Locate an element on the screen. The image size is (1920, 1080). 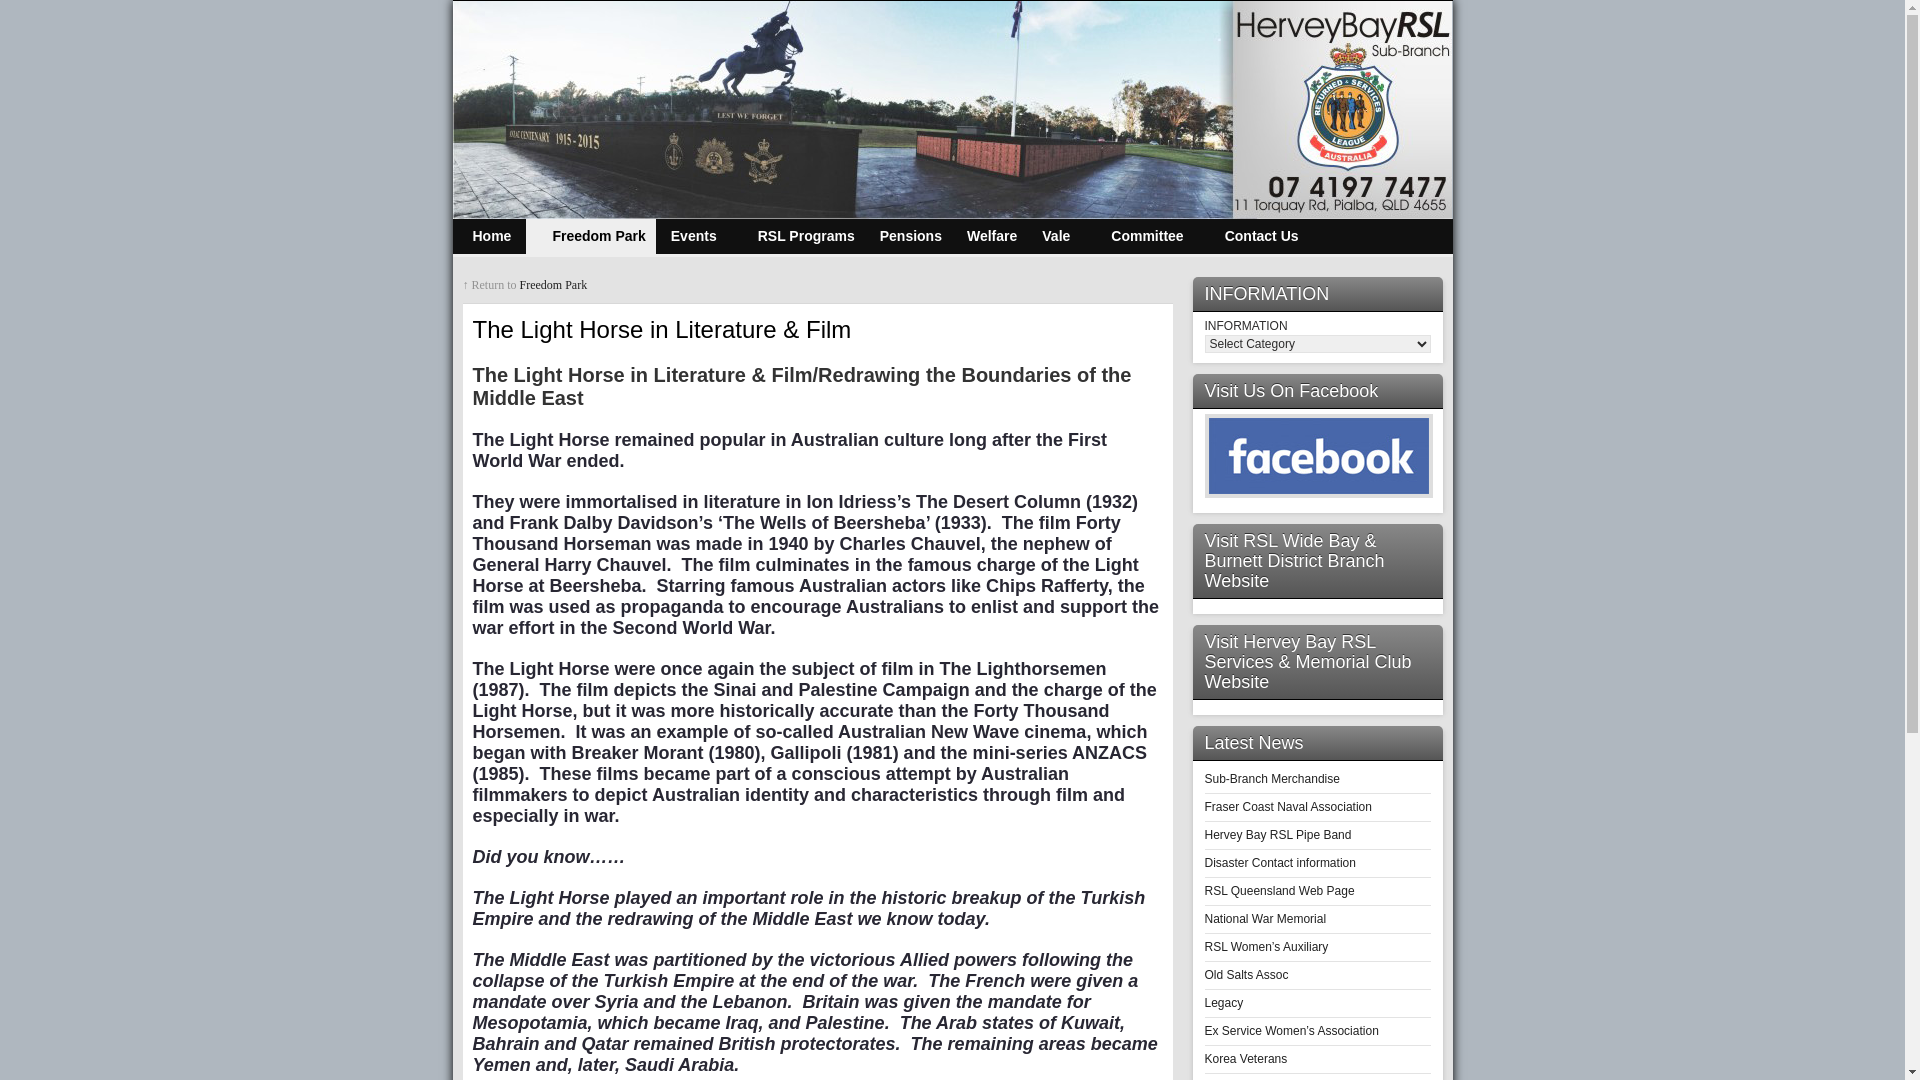
Visit RSL Wide Bay & Burnett District Branch Website is located at coordinates (1317, 562).